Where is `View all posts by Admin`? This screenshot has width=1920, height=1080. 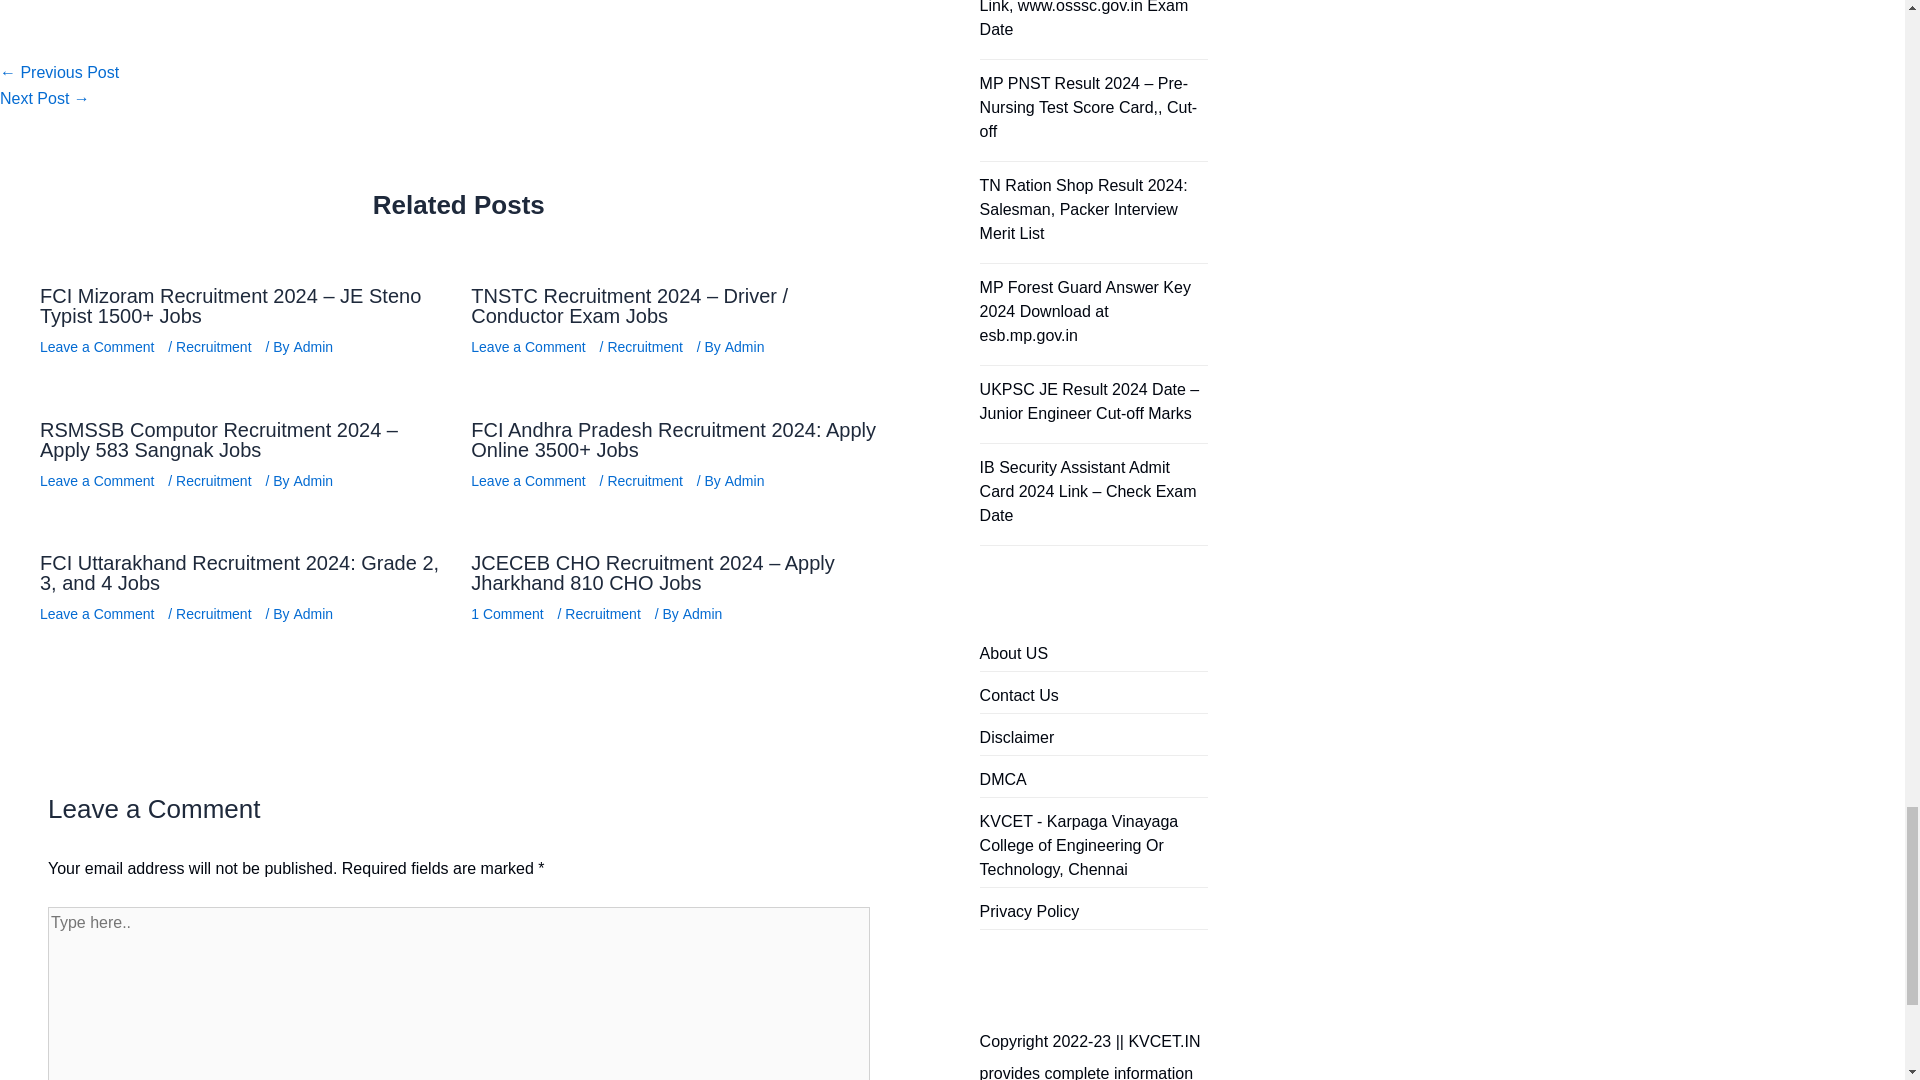
View all posts by Admin is located at coordinates (747, 346).